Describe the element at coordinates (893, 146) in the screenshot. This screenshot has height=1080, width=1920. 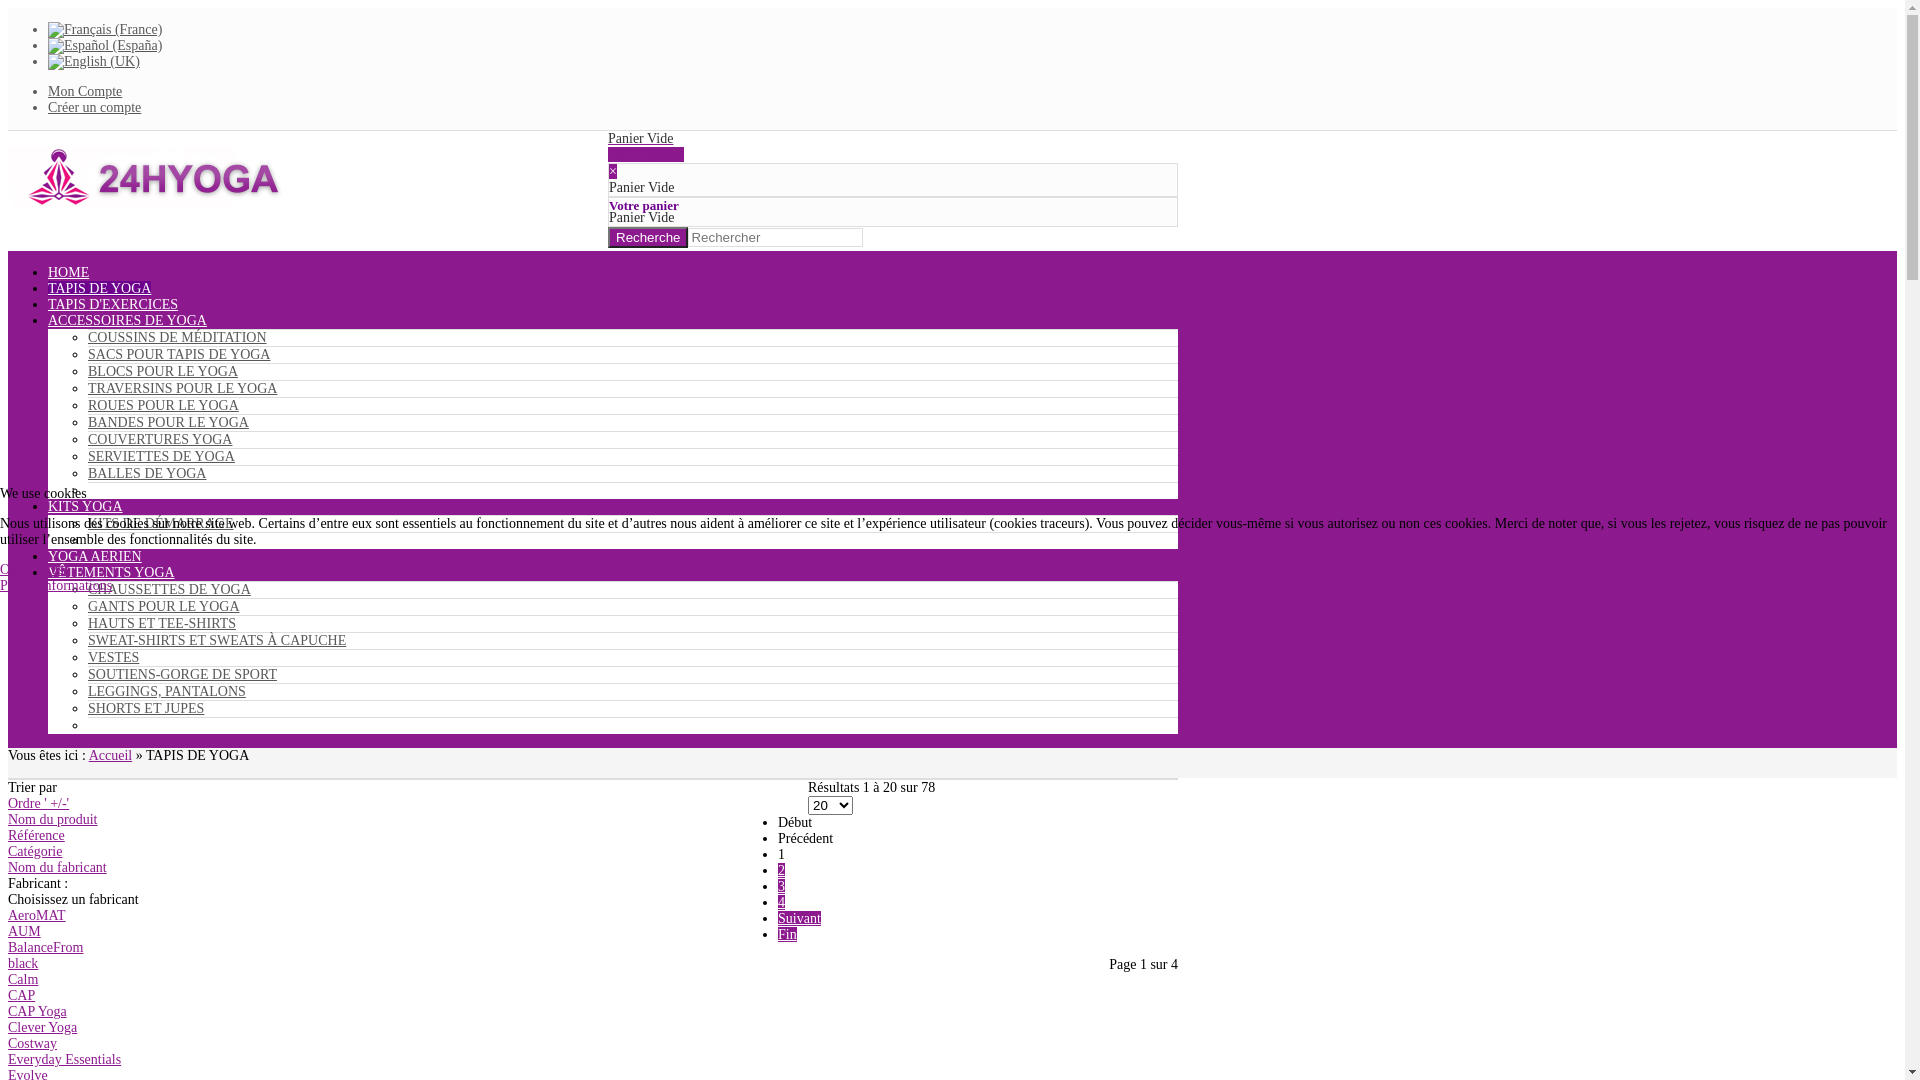
I see `Panier Vide
Voir le panier` at that location.